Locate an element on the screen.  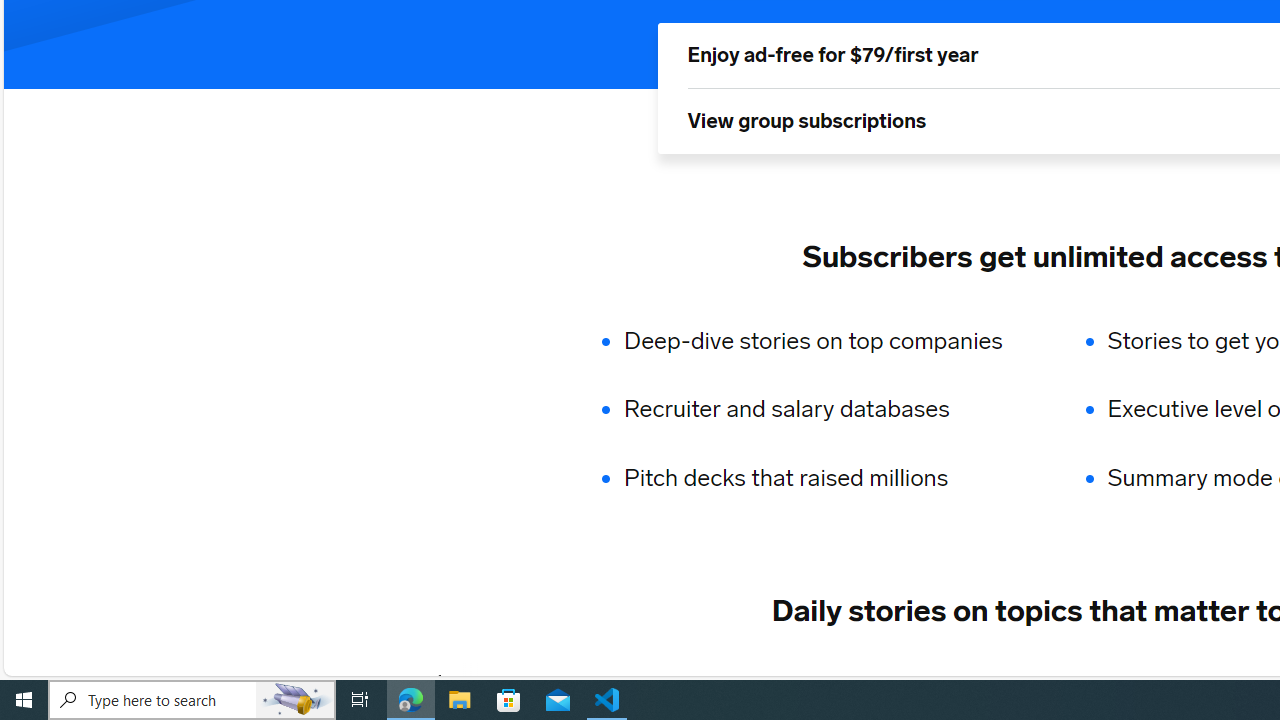
Deep-dive stories on top companies is located at coordinates (826, 340).